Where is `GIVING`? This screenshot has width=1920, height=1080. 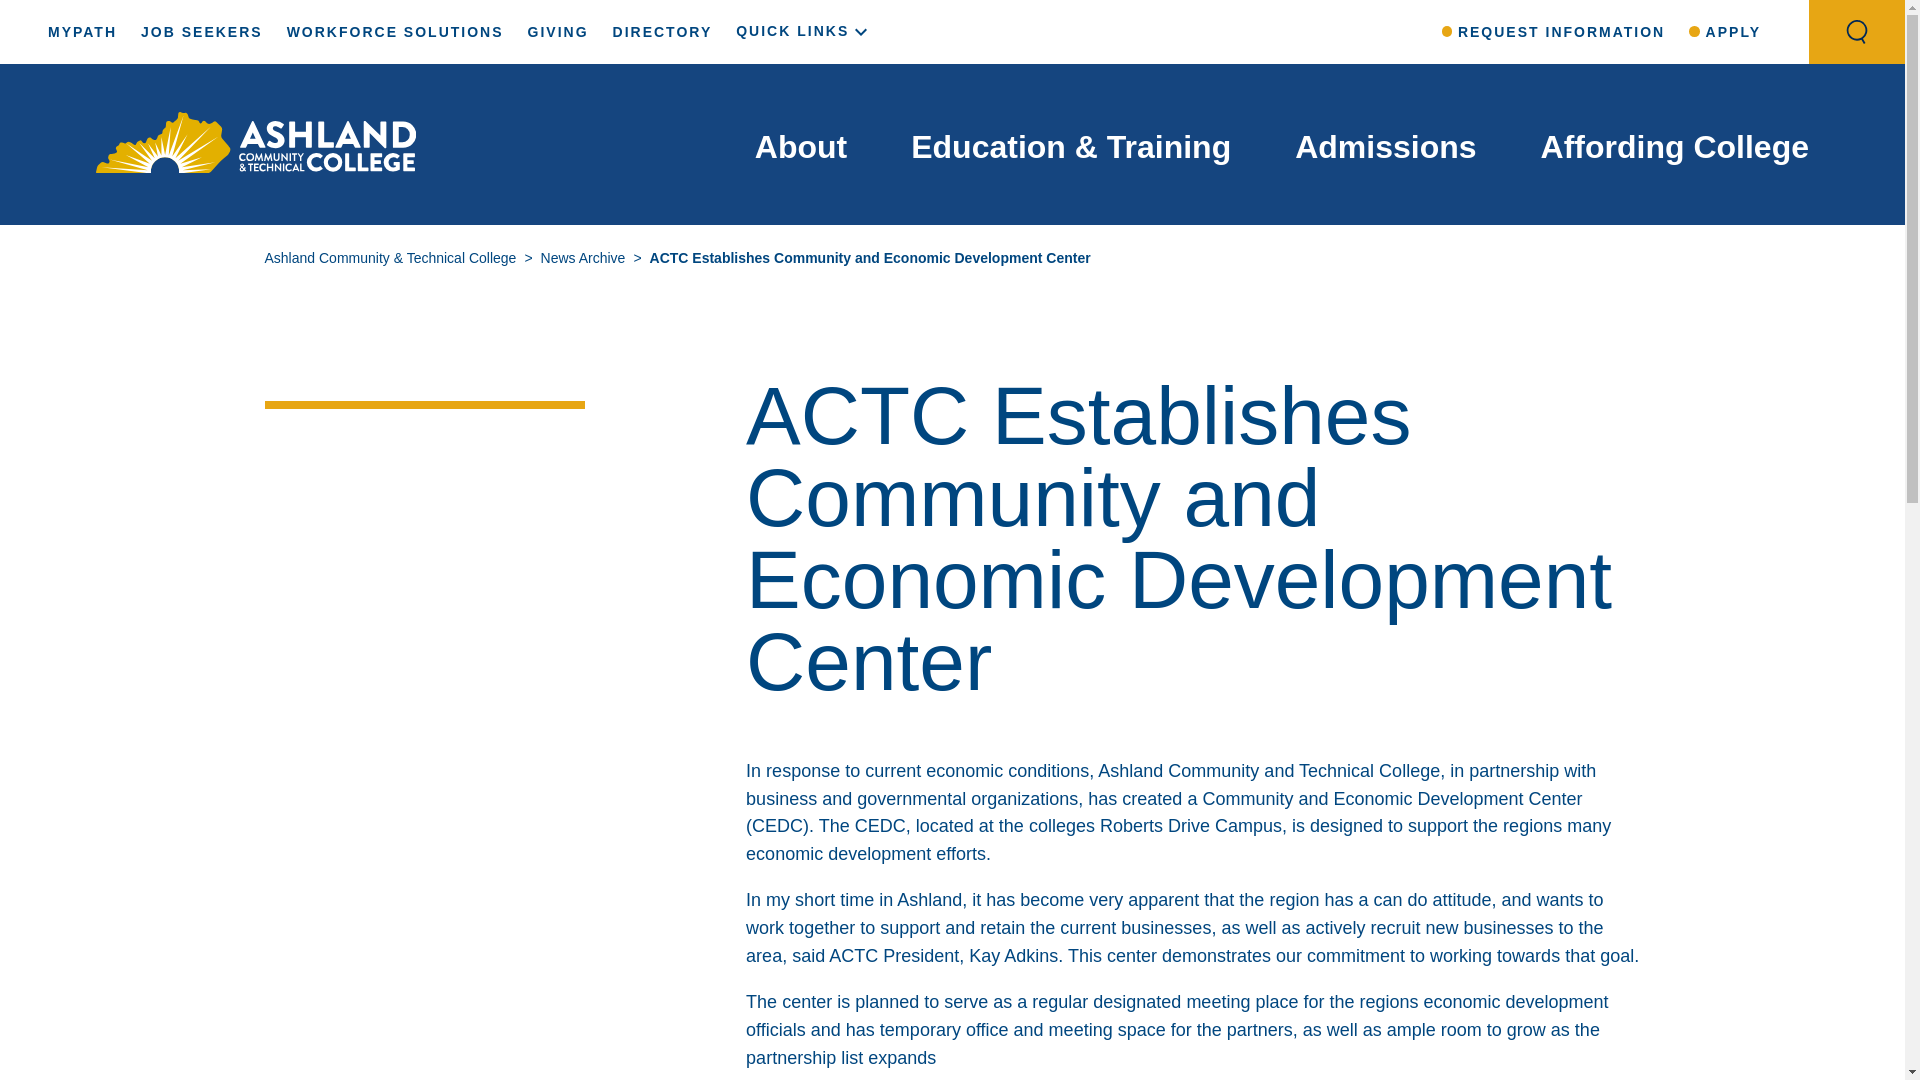 GIVING is located at coordinates (558, 32).